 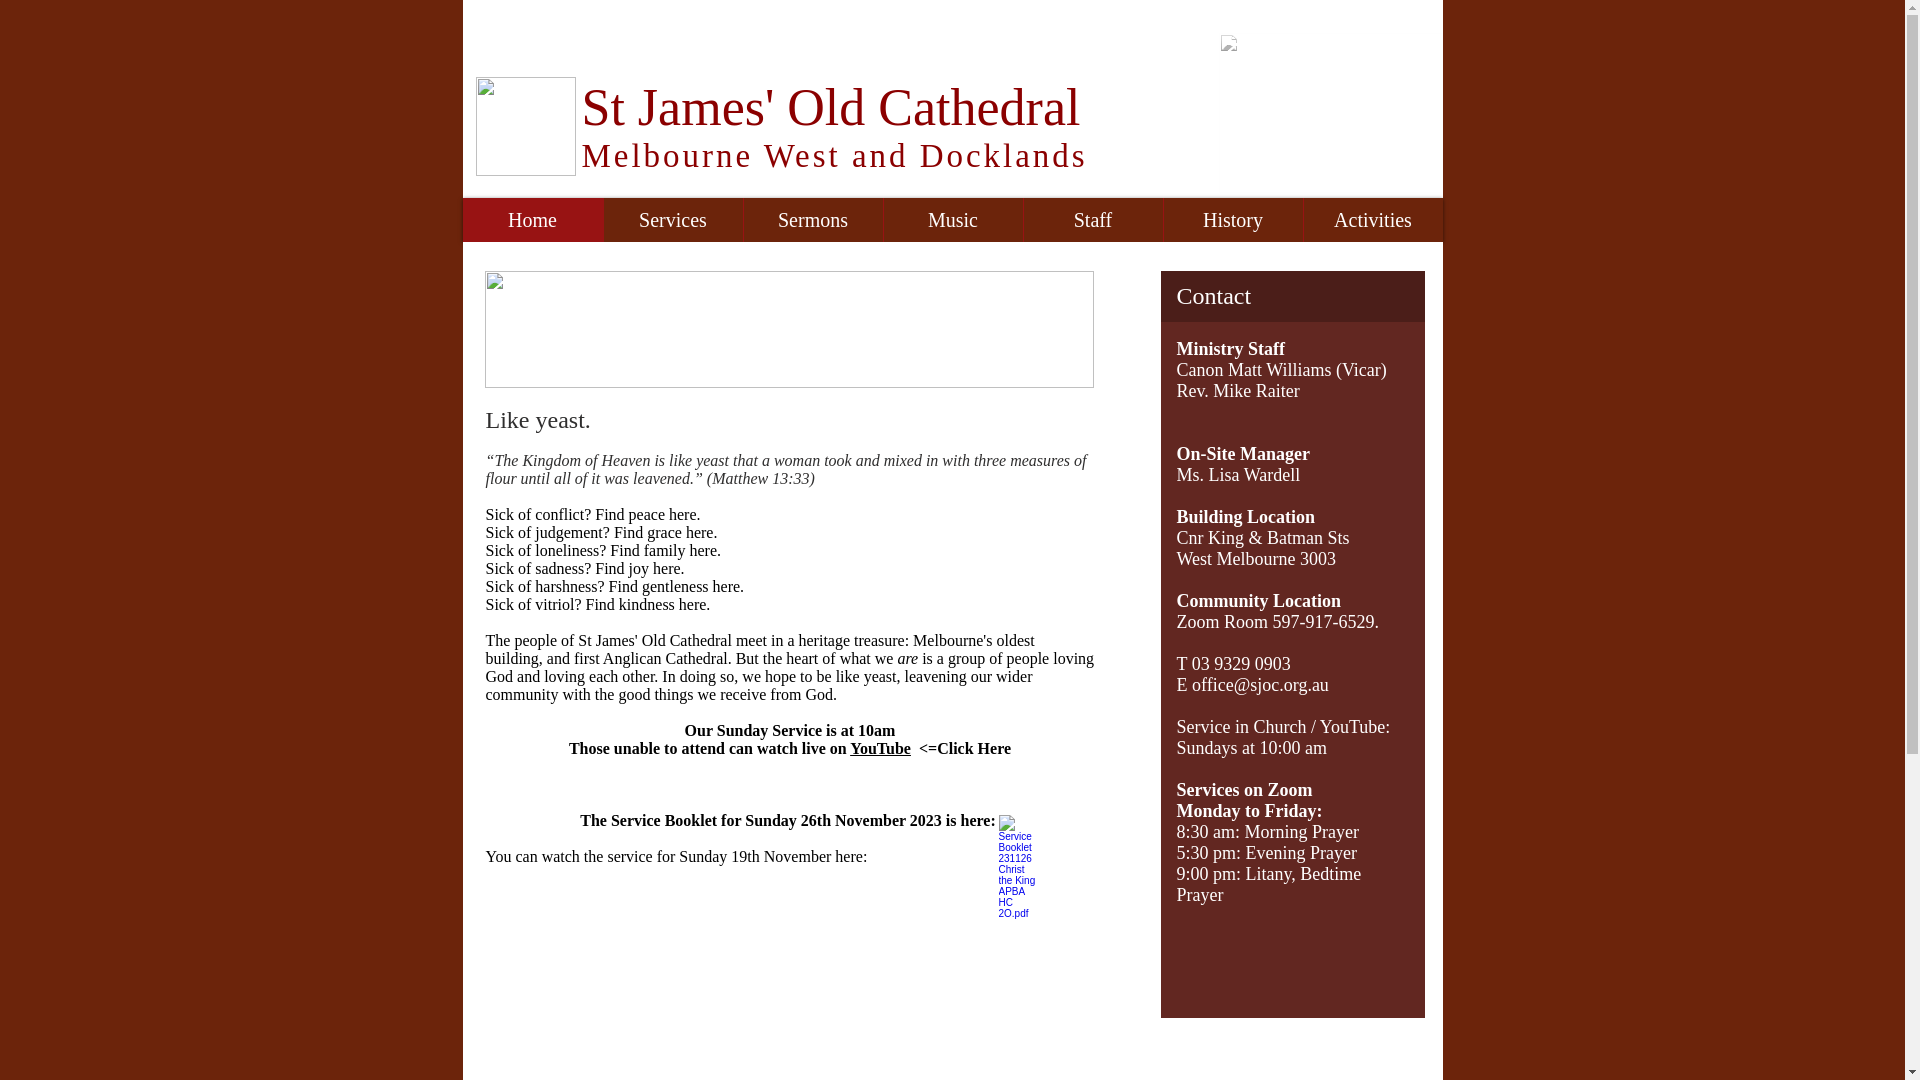 I want to click on @sjoc.org.au, so click(x=1282, y=685).